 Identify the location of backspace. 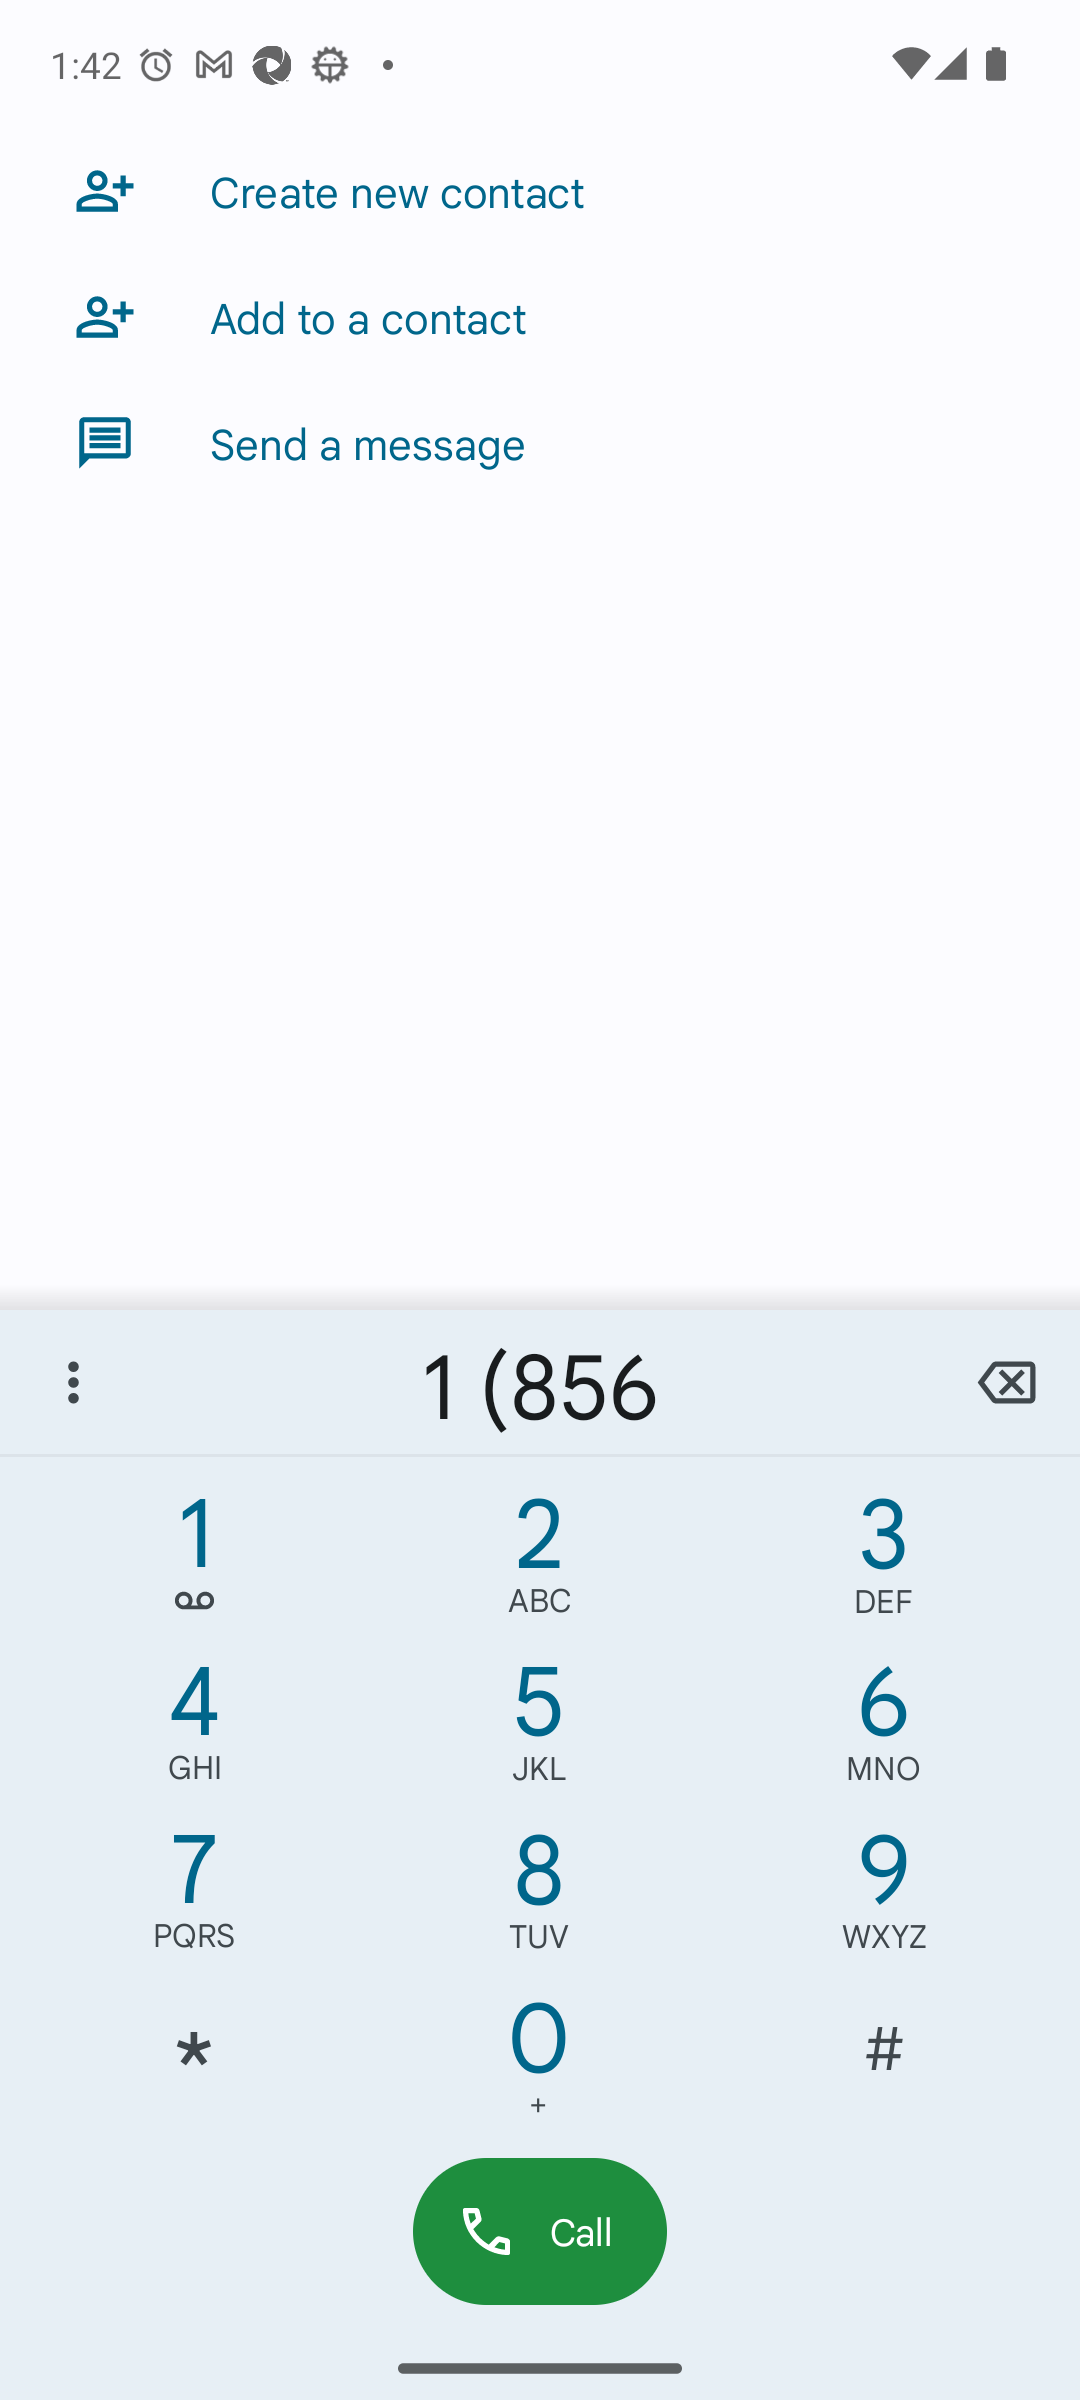
(1006, 1382).